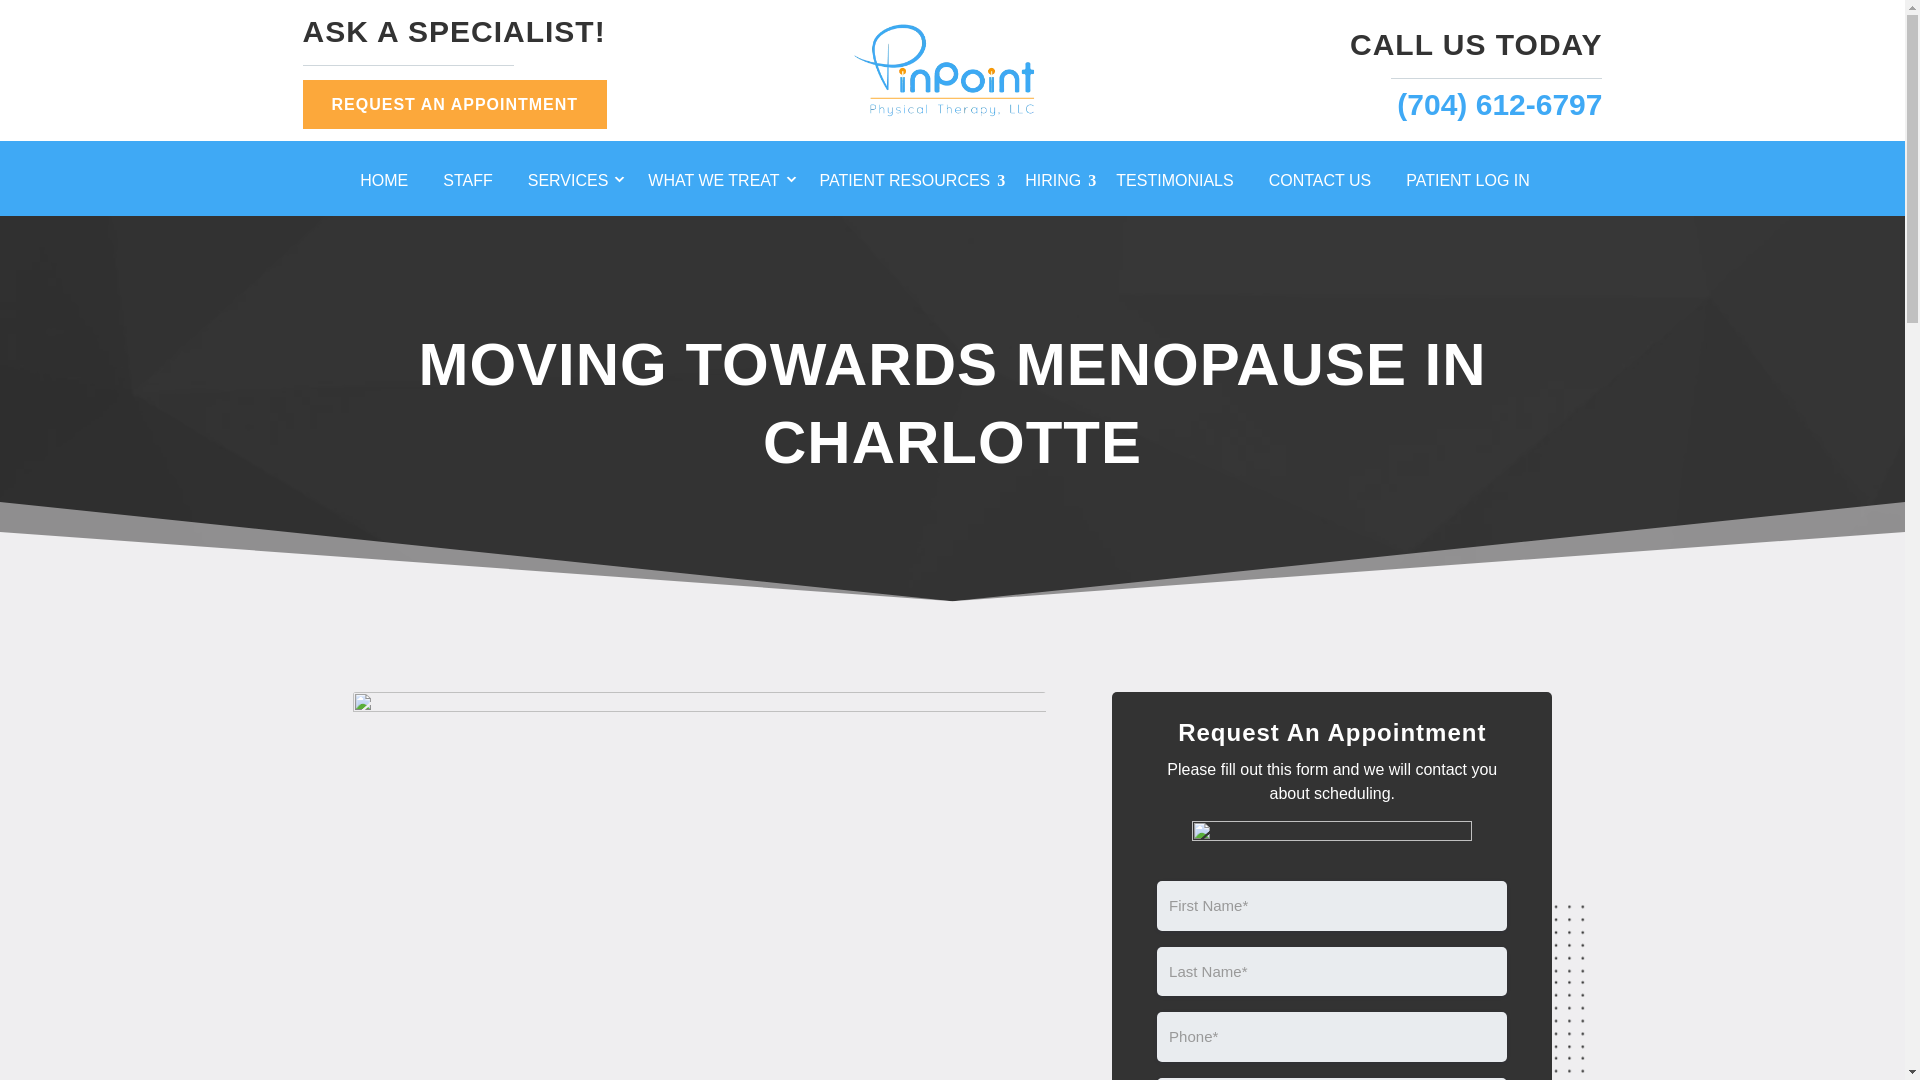  Describe the element at coordinates (454, 104) in the screenshot. I see `REQUEST AN APPOINTMENT` at that location.